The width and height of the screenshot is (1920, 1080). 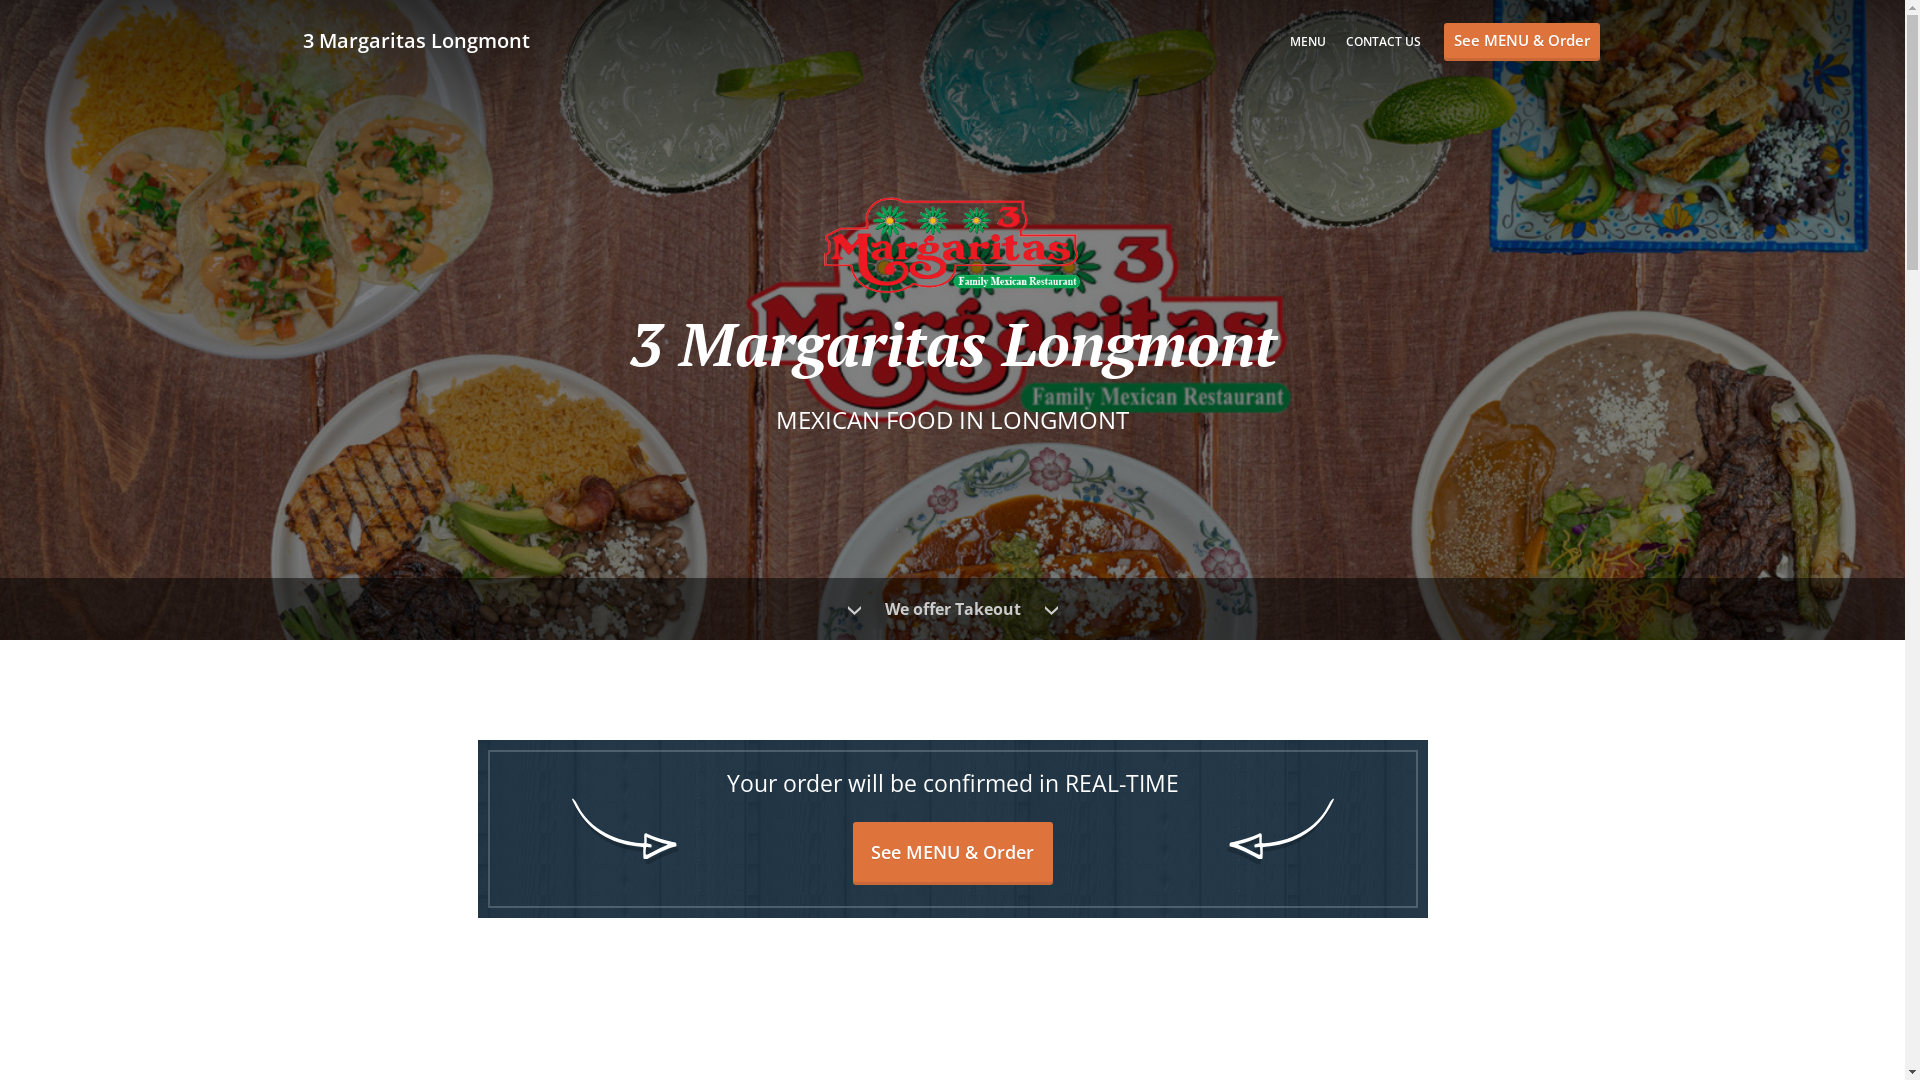 What do you see at coordinates (426, 40) in the screenshot?
I see `3 Margaritas Longmont` at bounding box center [426, 40].